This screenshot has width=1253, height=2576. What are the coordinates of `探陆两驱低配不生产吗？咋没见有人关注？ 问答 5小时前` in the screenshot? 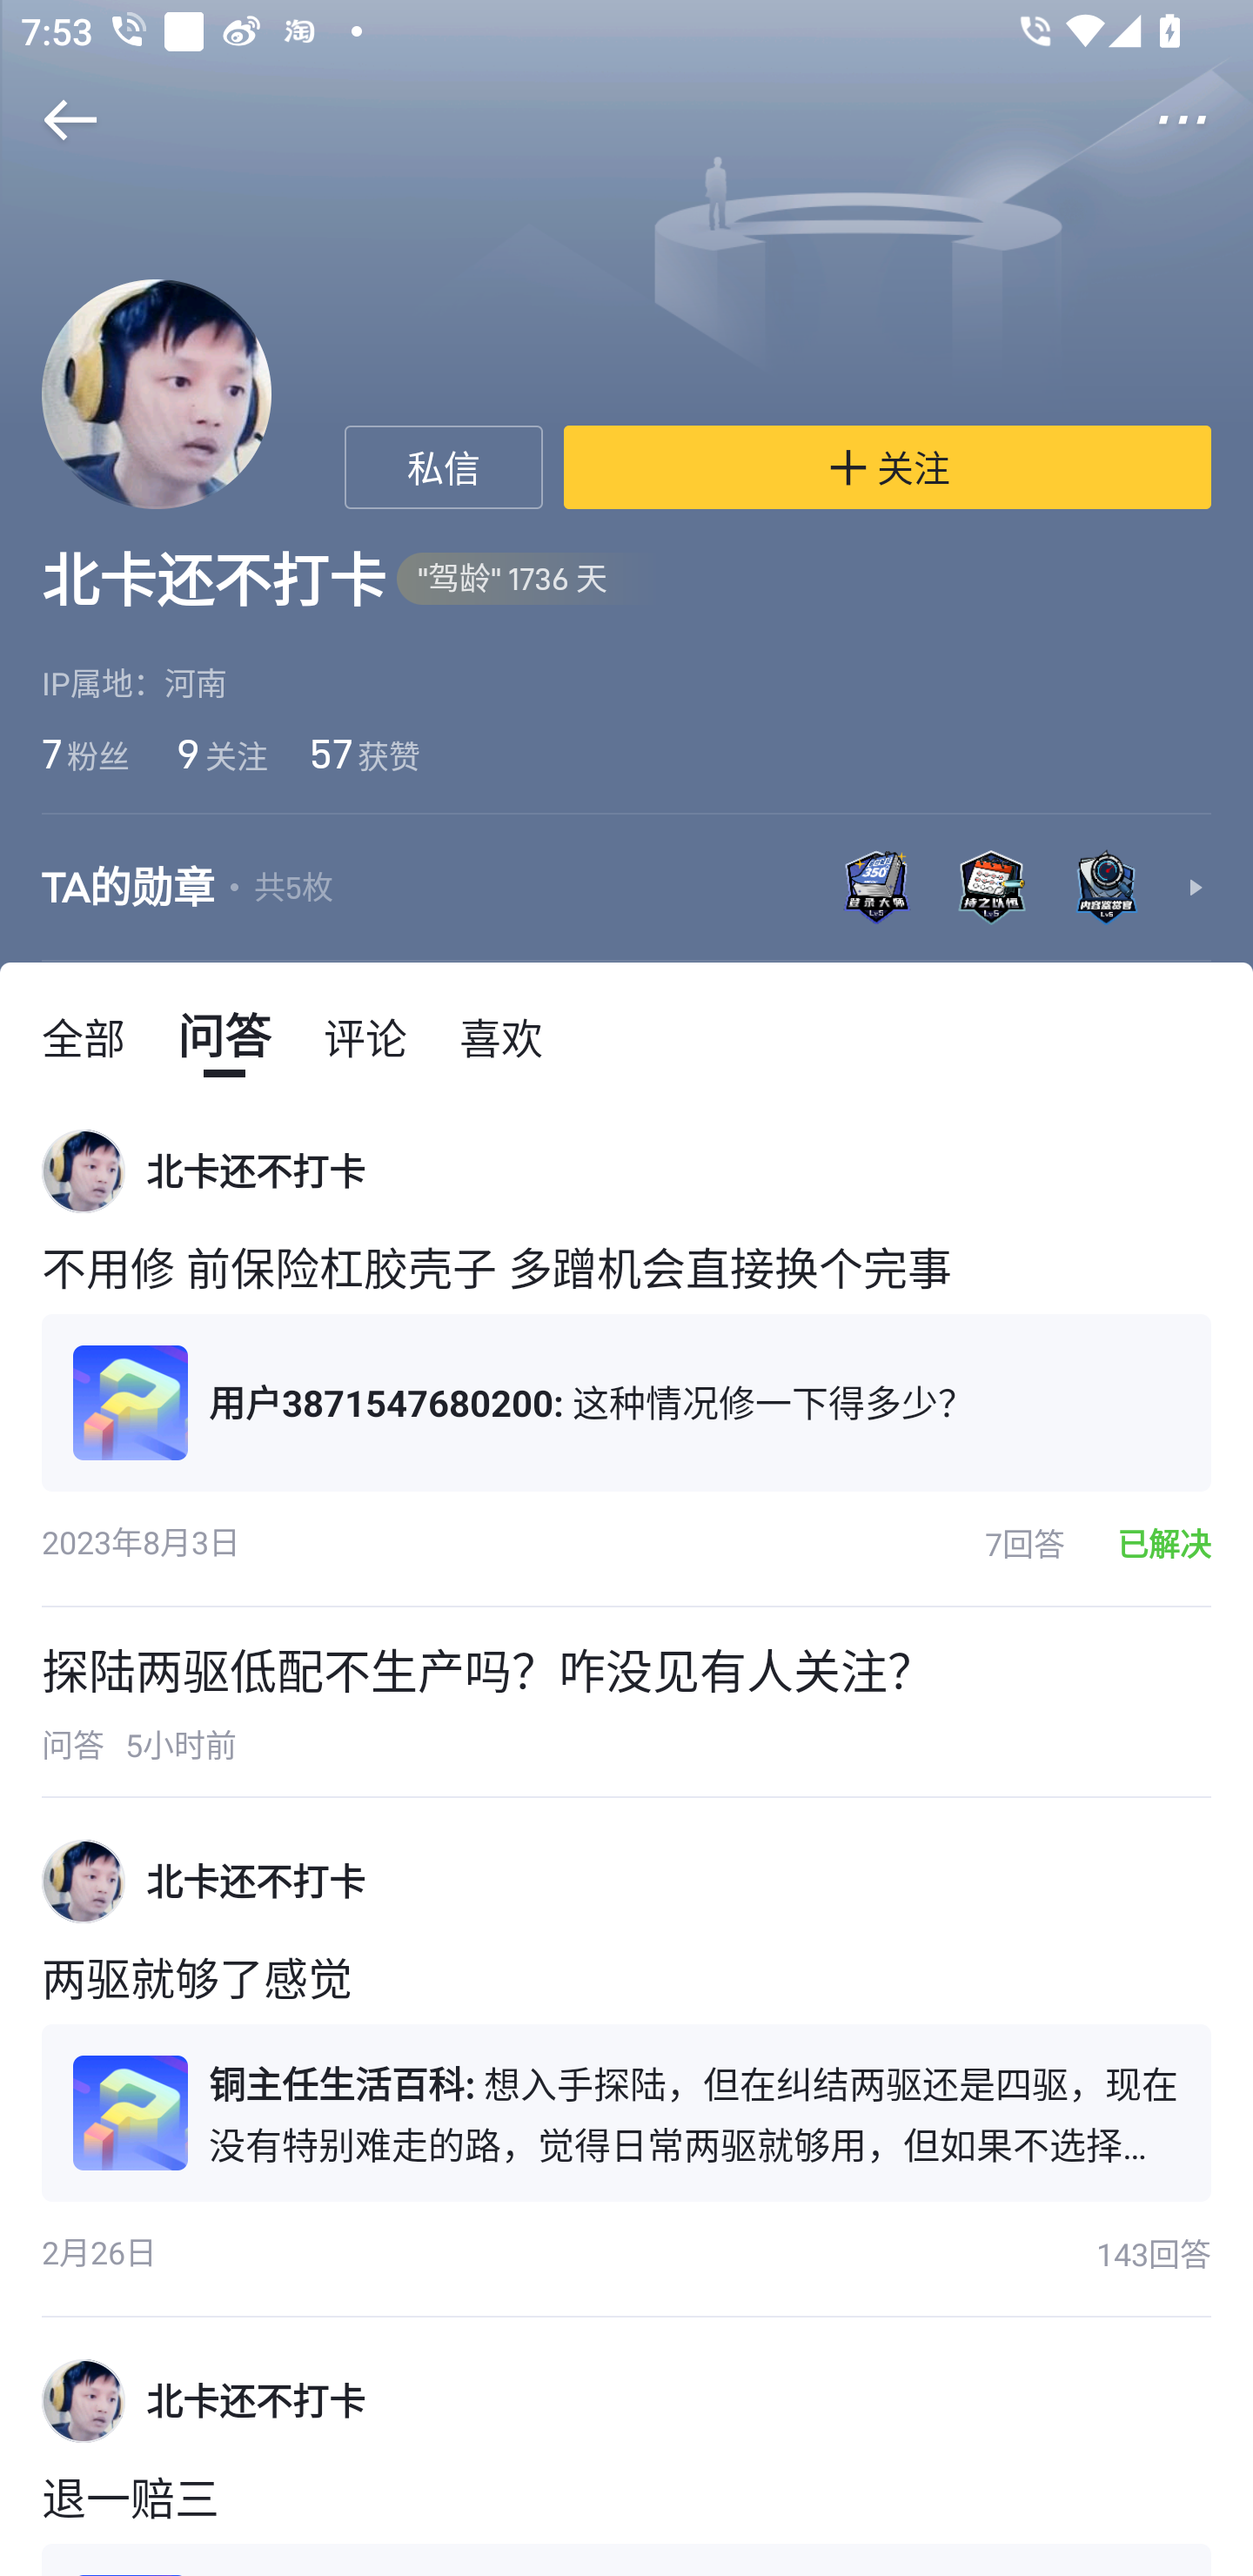 It's located at (626, 1702).